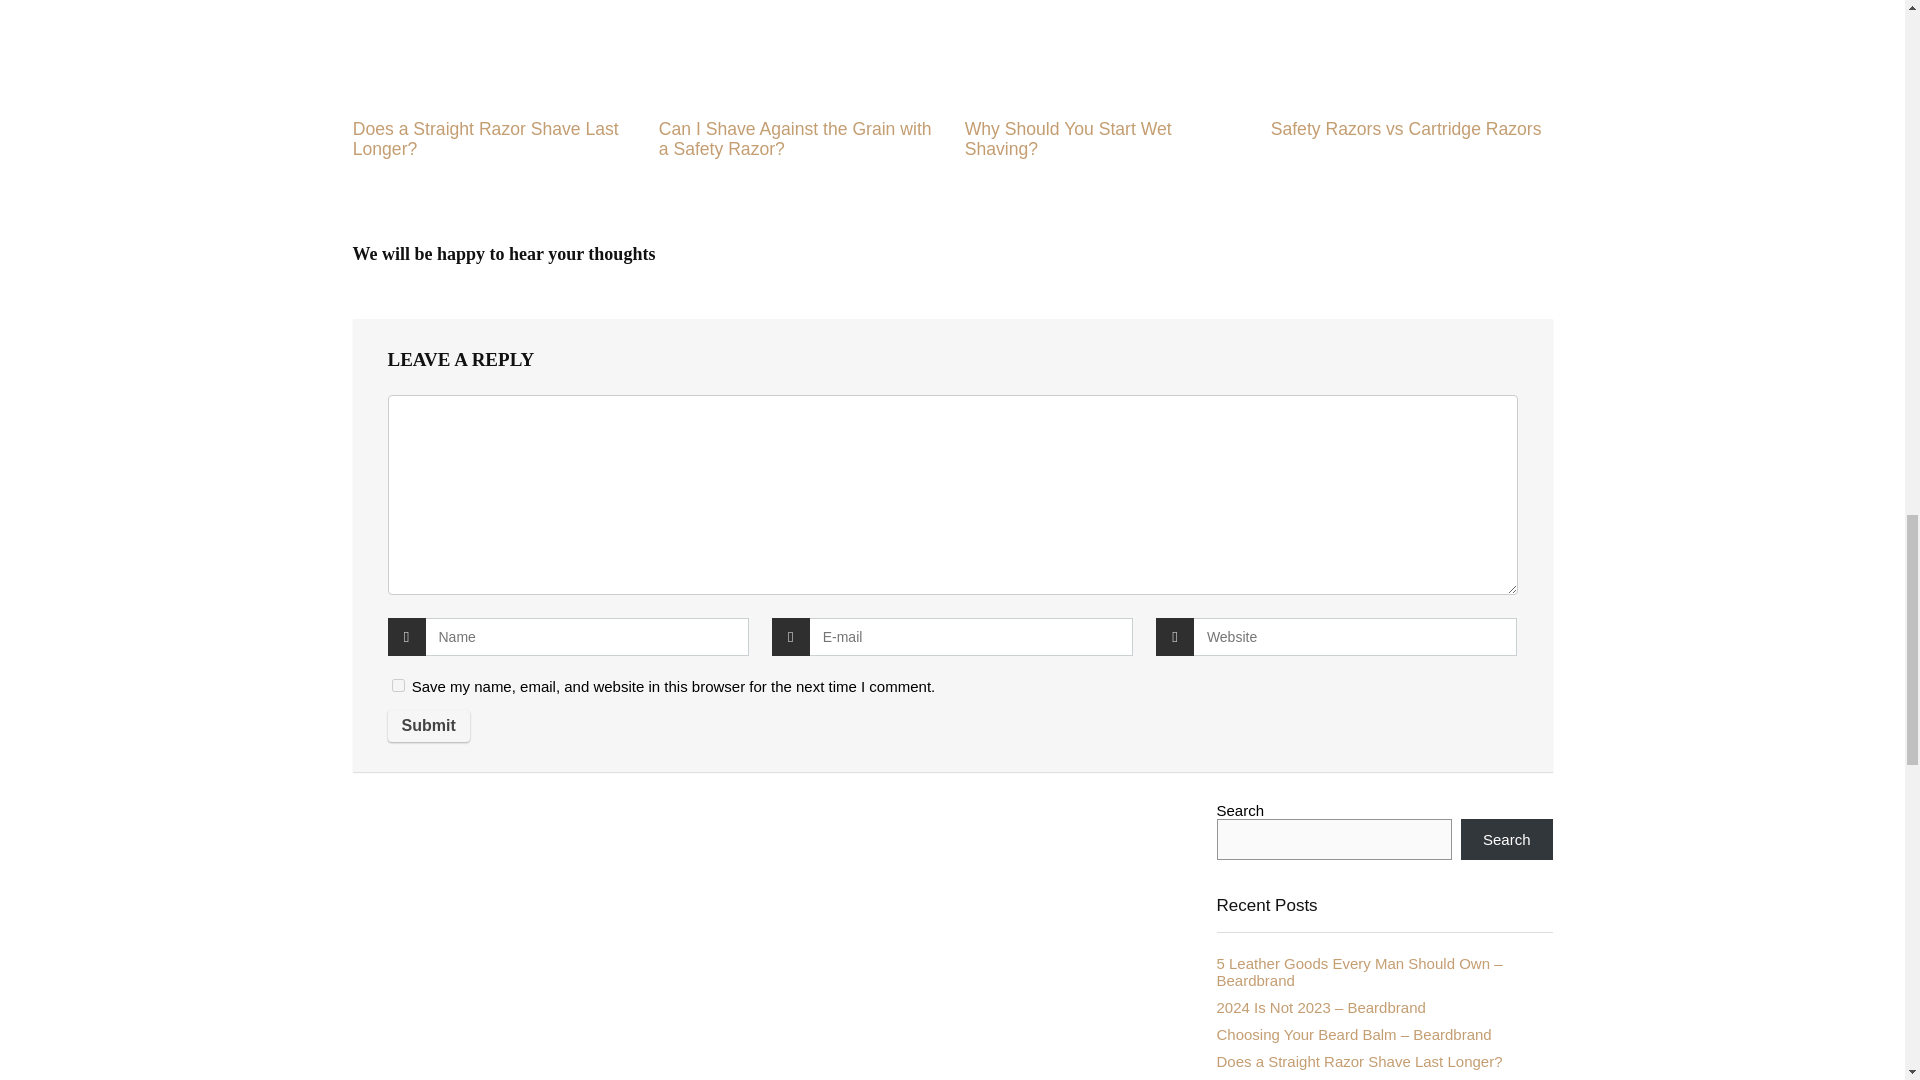 This screenshot has height=1080, width=1920. I want to click on Why Should You Start Wet Shaving?, so click(1068, 138).